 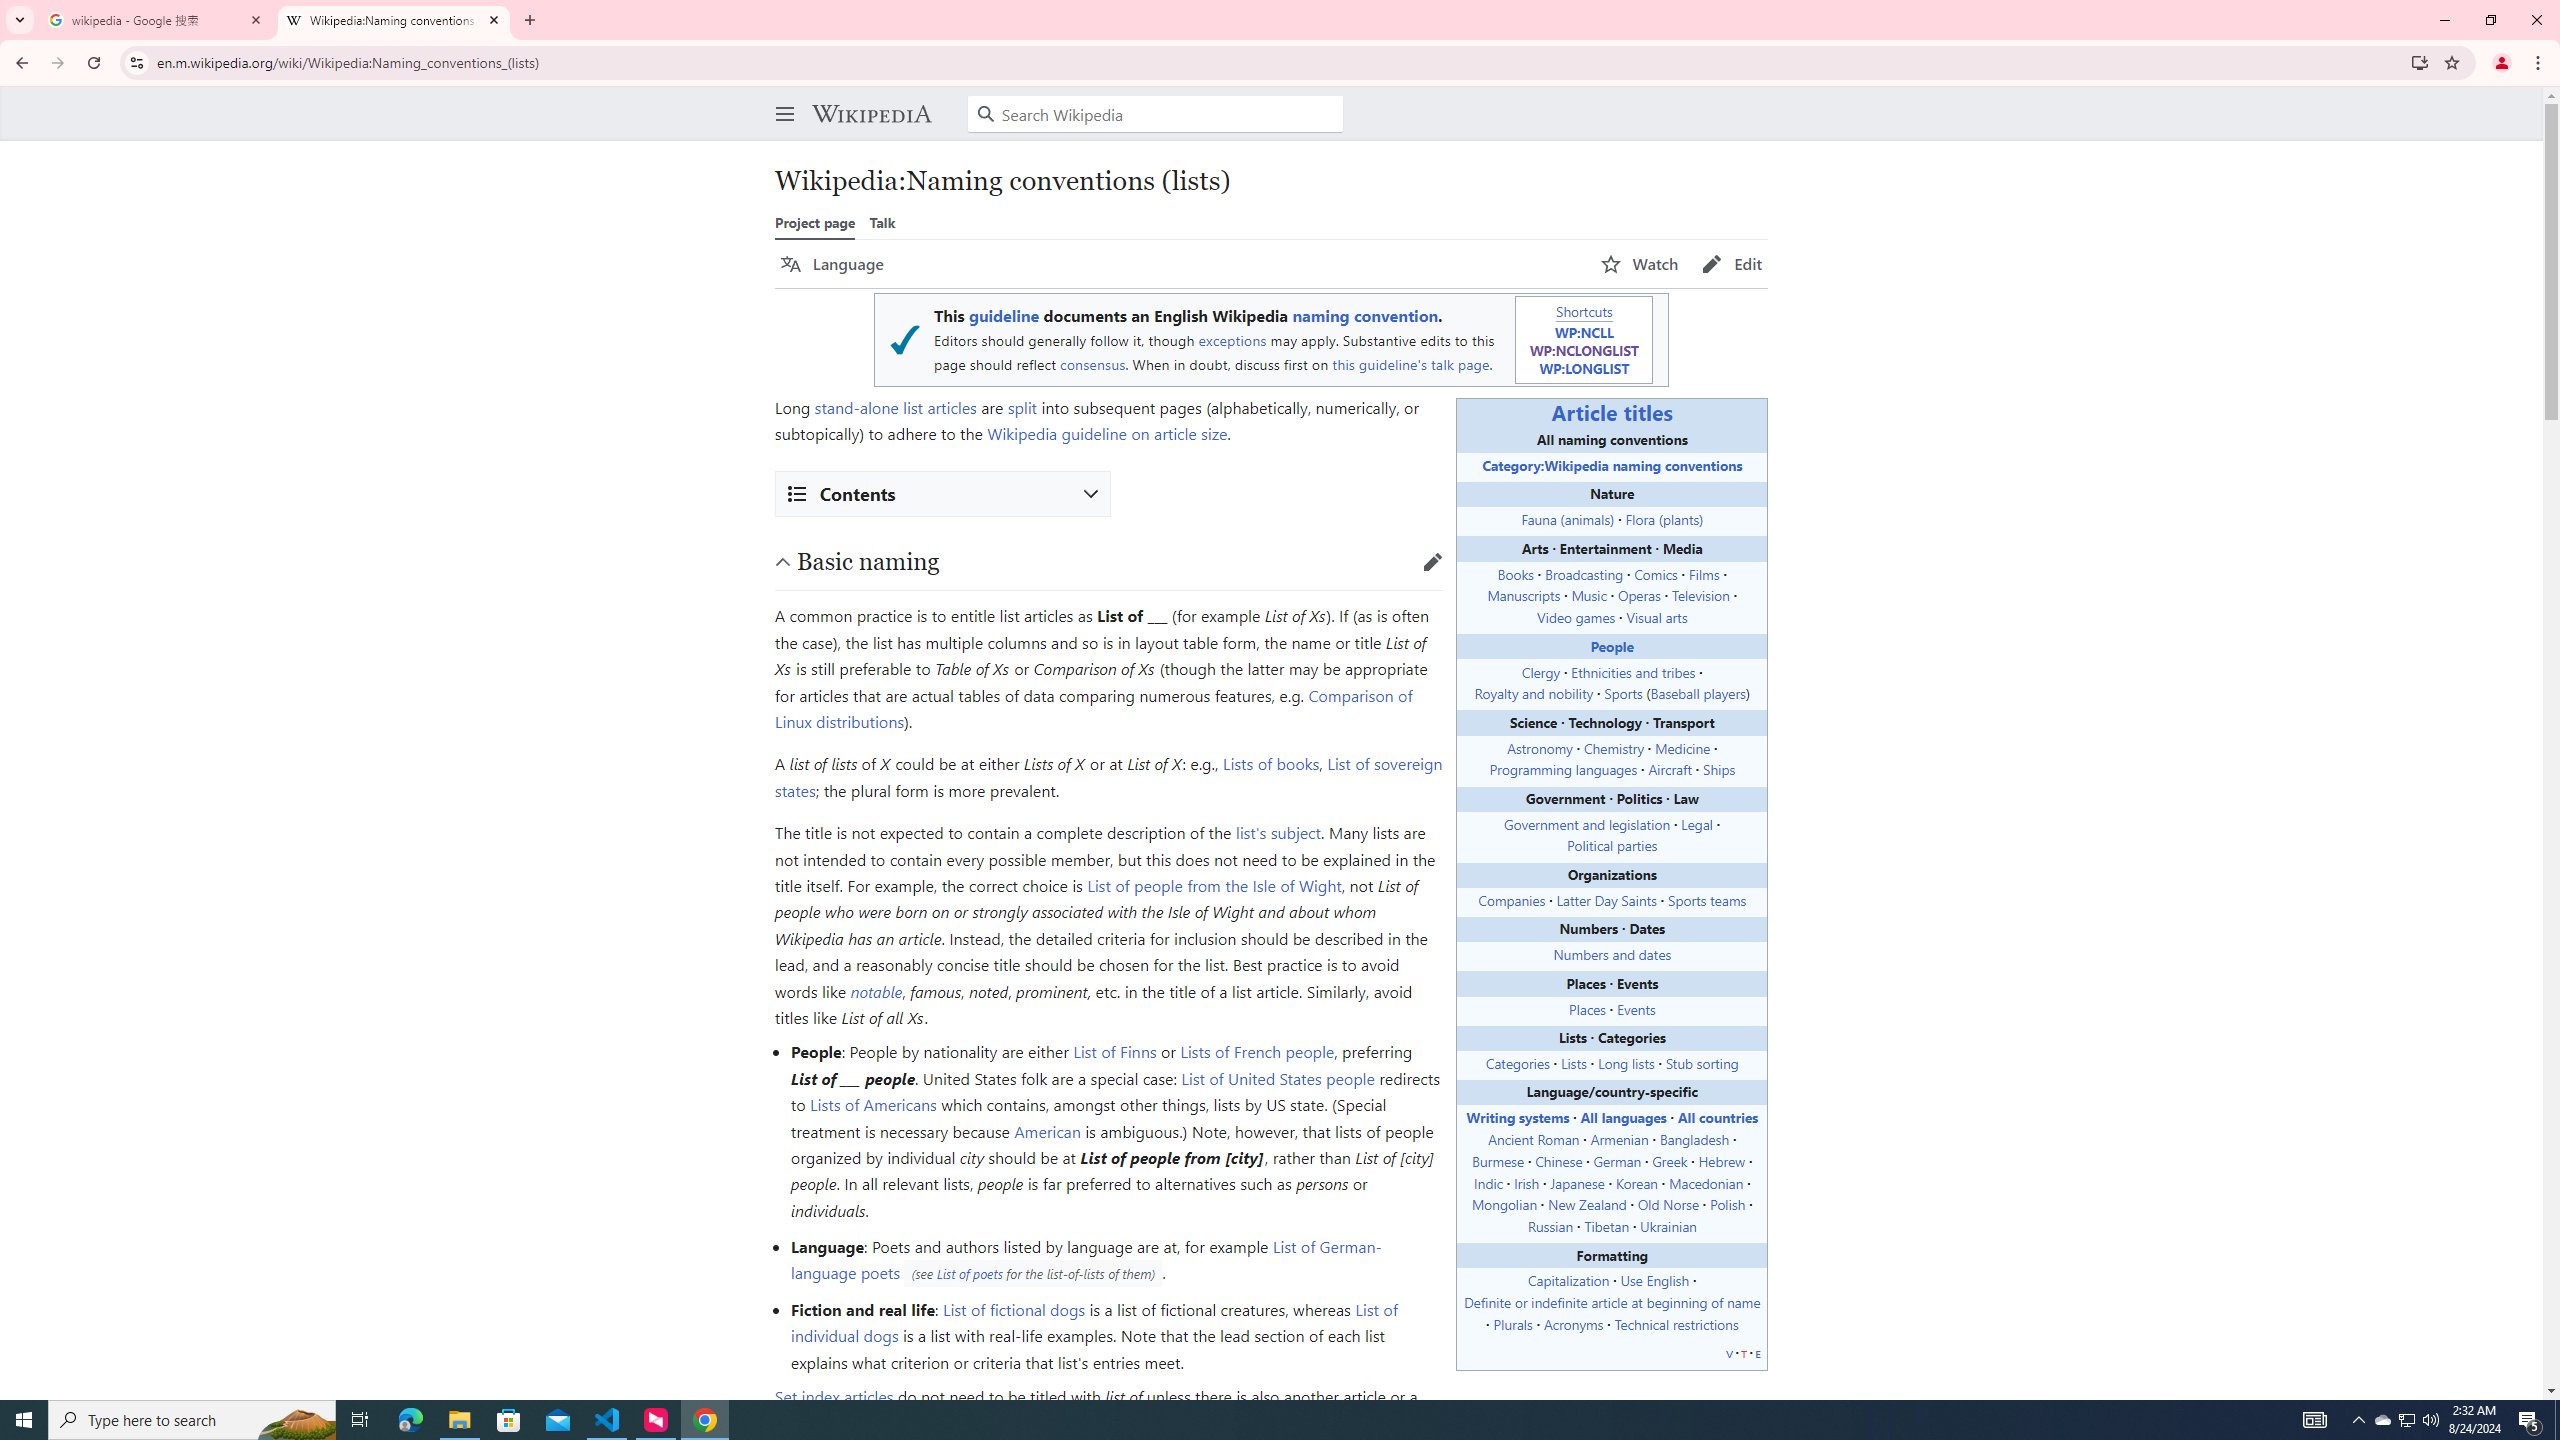 What do you see at coordinates (1612, 747) in the screenshot?
I see `Chemistry` at bounding box center [1612, 747].